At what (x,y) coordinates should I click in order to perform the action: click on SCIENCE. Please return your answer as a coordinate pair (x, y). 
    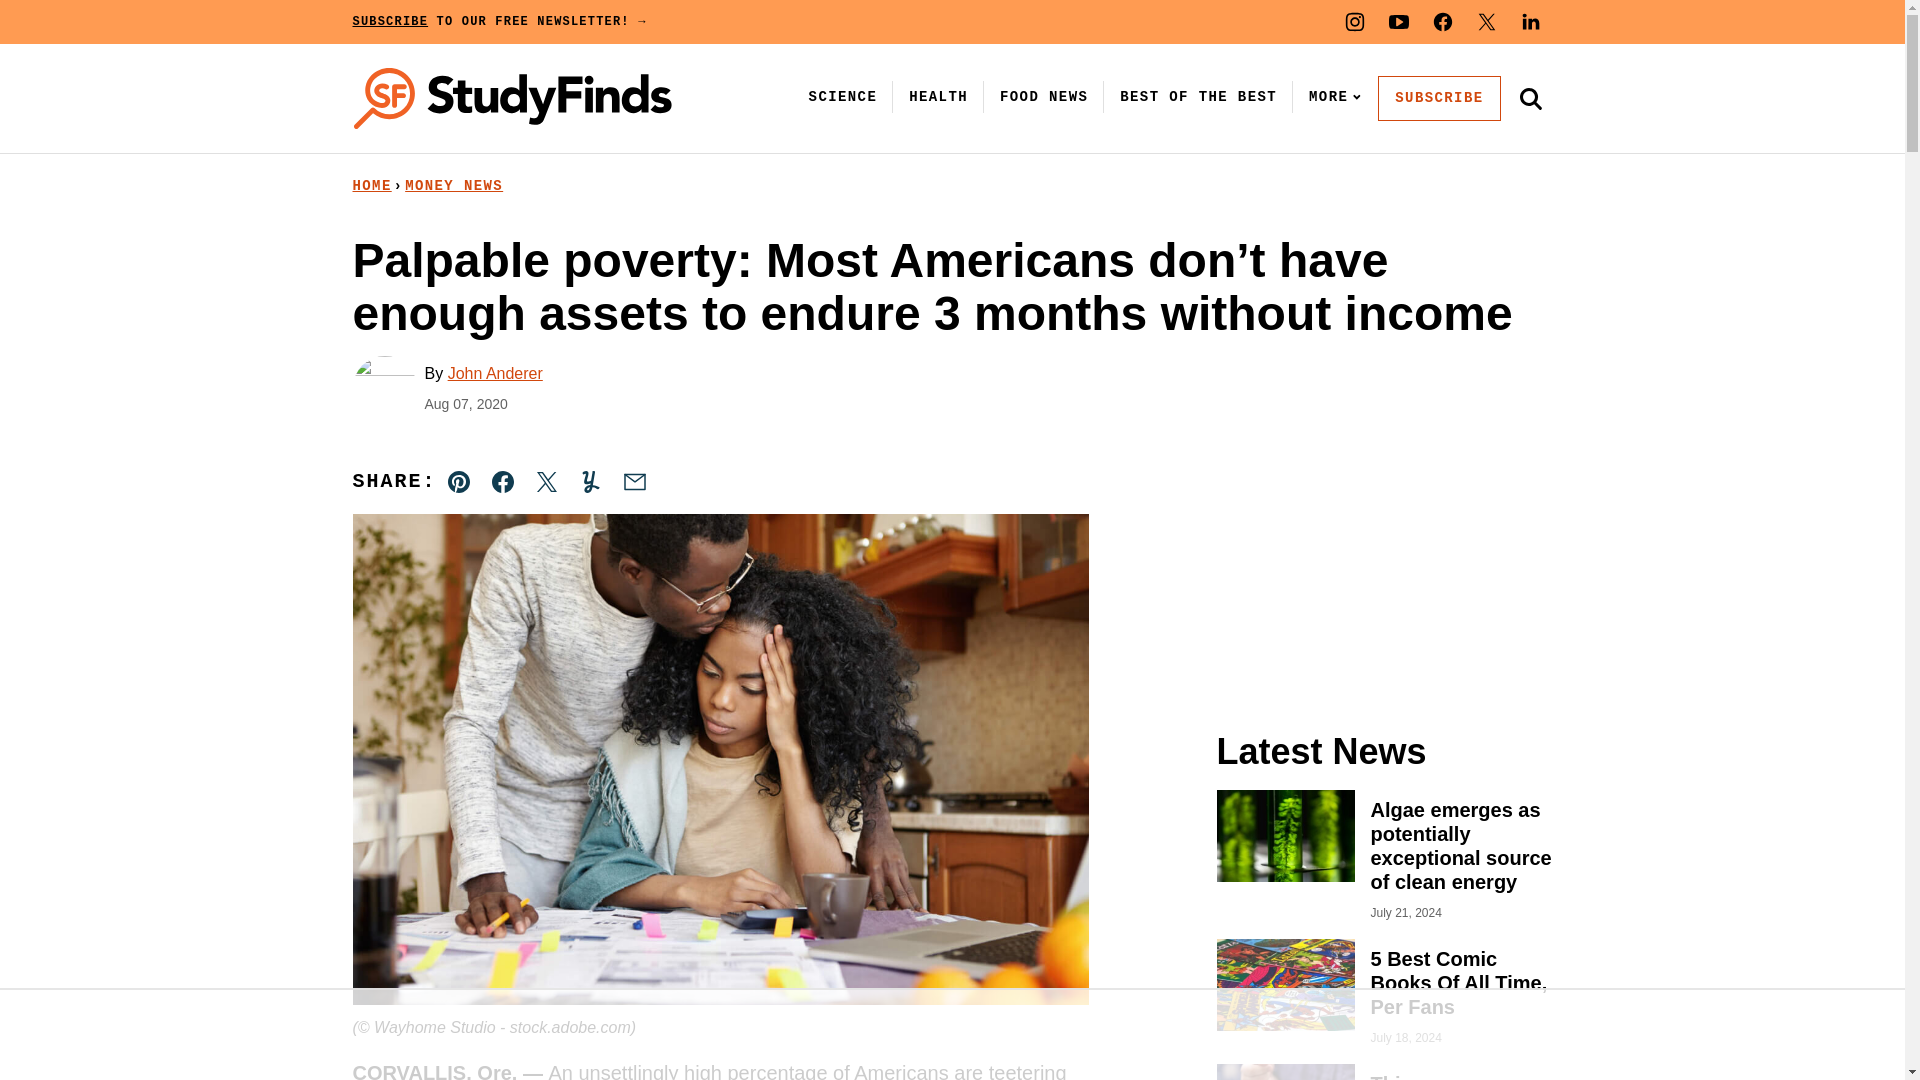
    Looking at the image, I should click on (843, 96).